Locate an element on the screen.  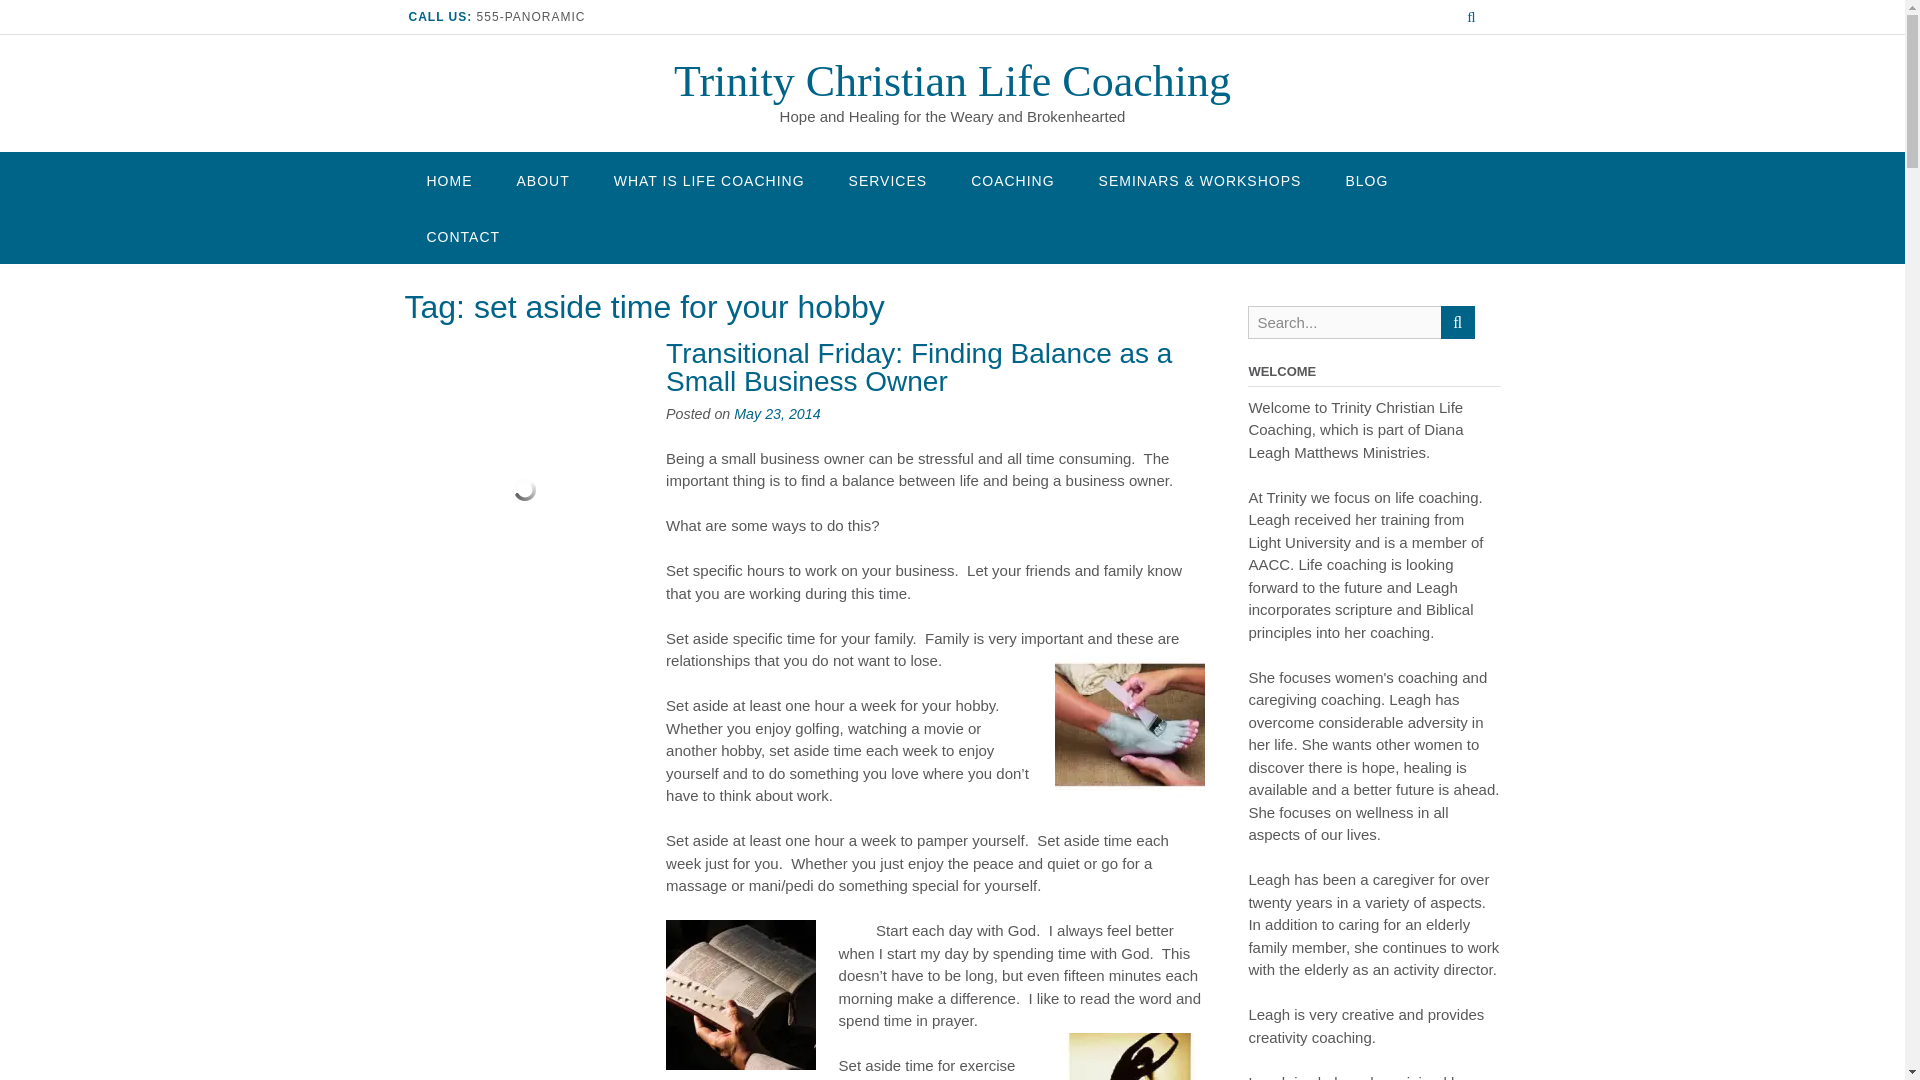
BLOG is located at coordinates (1366, 180).